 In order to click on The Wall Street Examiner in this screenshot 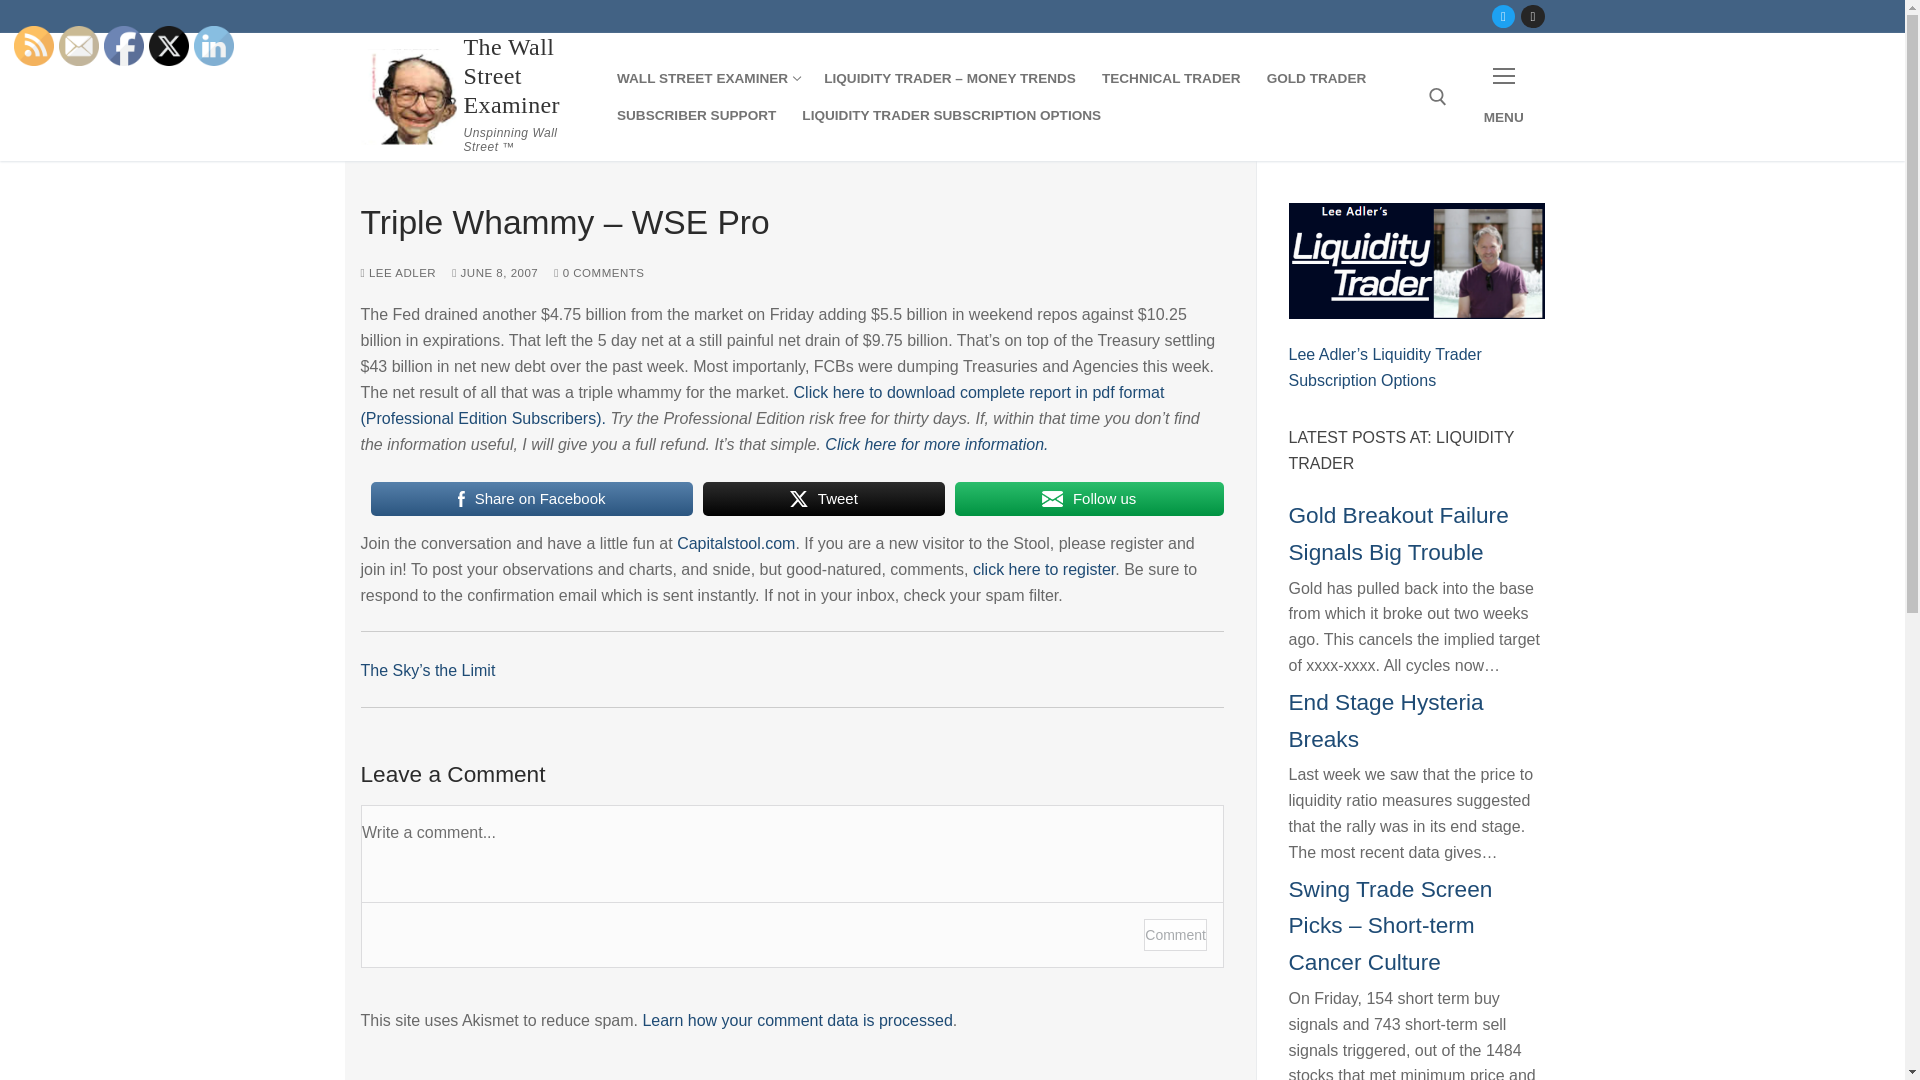, I will do `click(526, 76)`.